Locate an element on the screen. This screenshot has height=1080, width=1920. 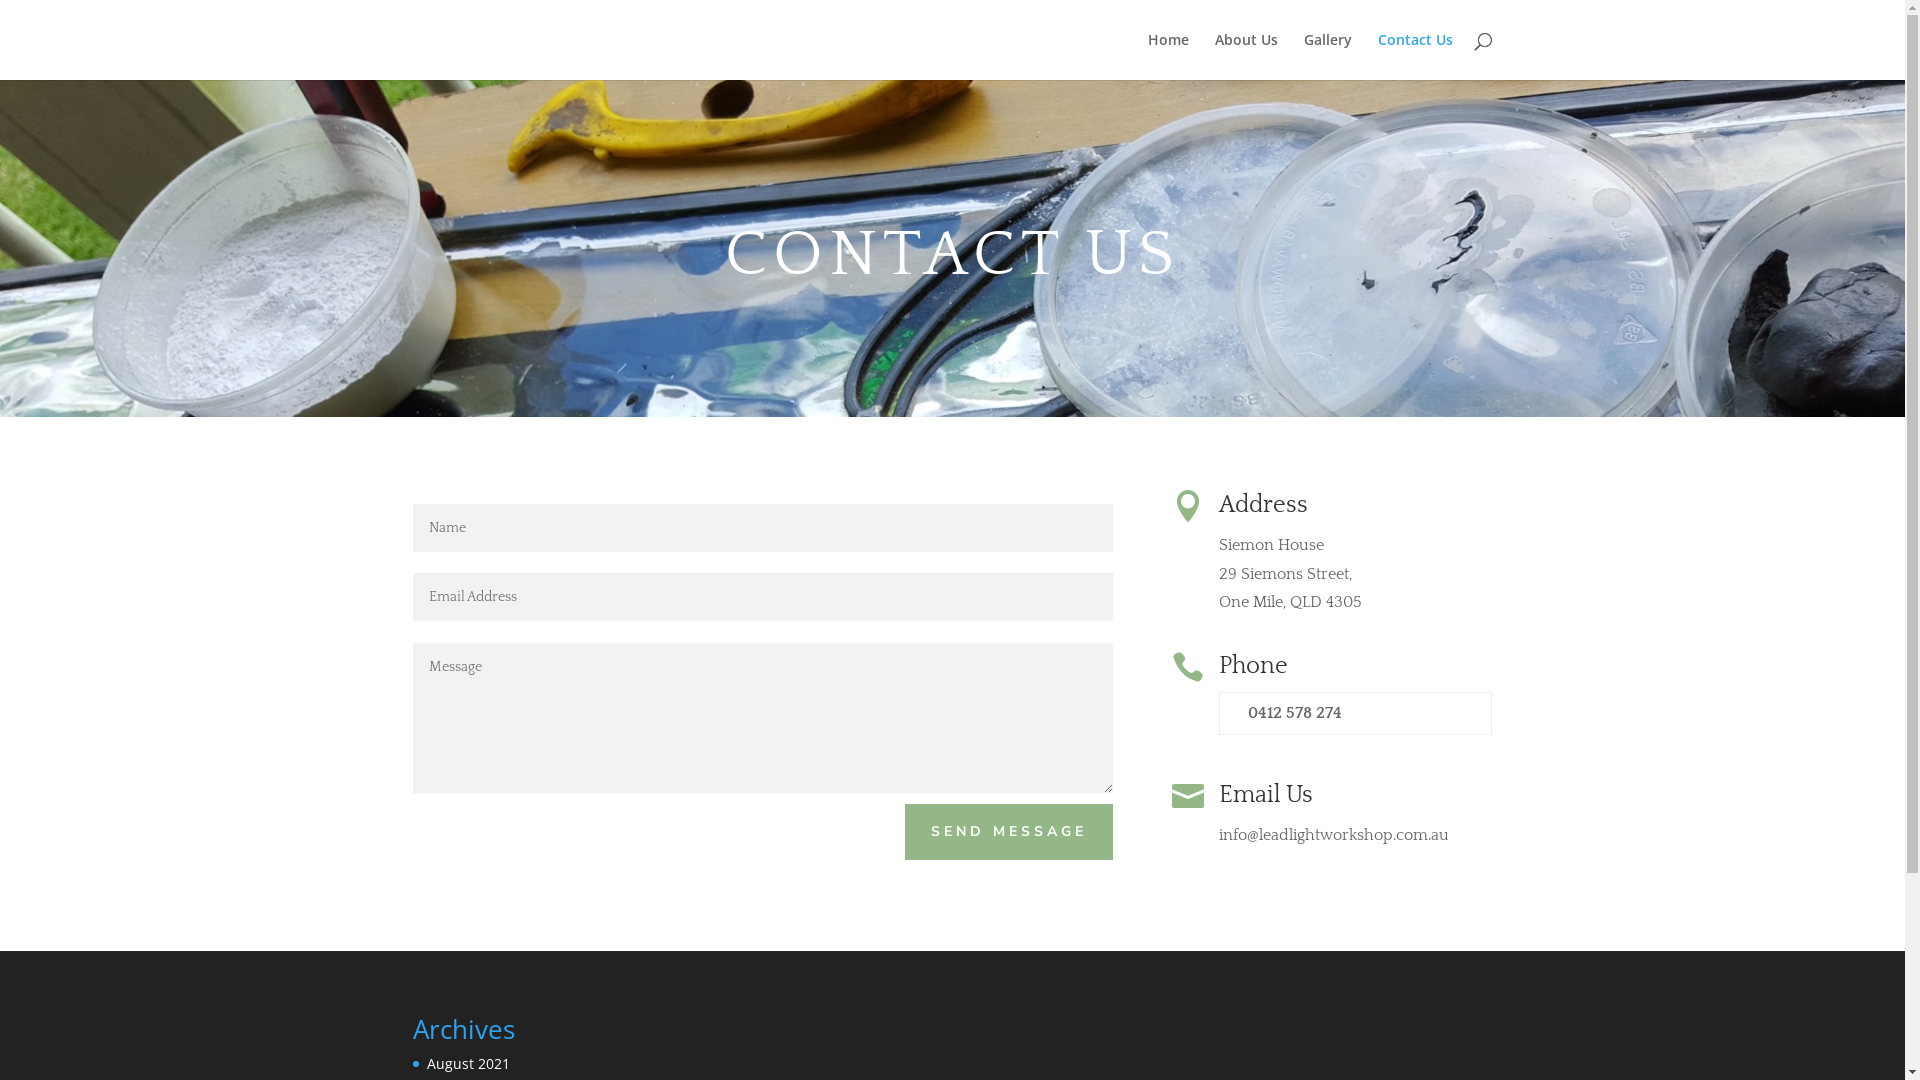
SEND MESSAGE is located at coordinates (1009, 832).